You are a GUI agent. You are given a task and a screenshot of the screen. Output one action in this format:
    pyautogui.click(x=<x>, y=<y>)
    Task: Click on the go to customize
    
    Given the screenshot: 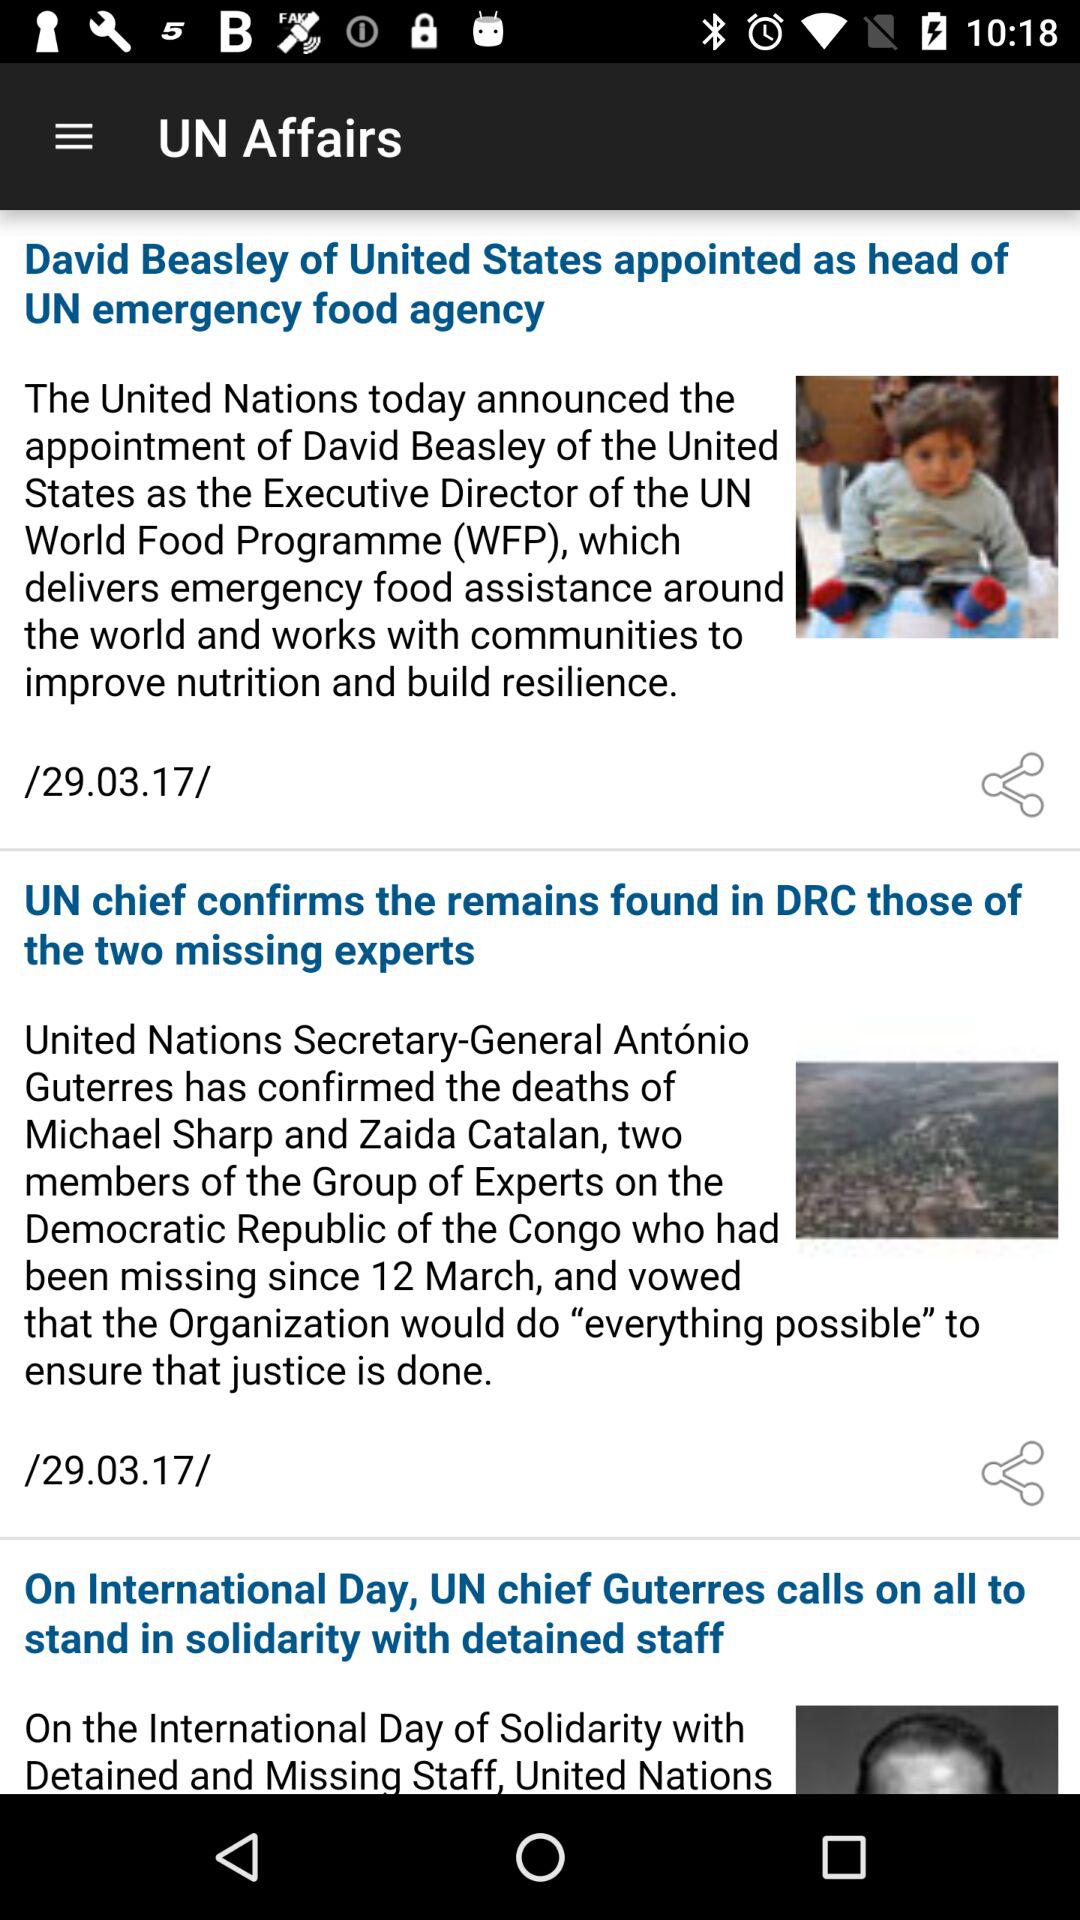 What is the action you would take?
    pyautogui.click(x=1017, y=1473)
    